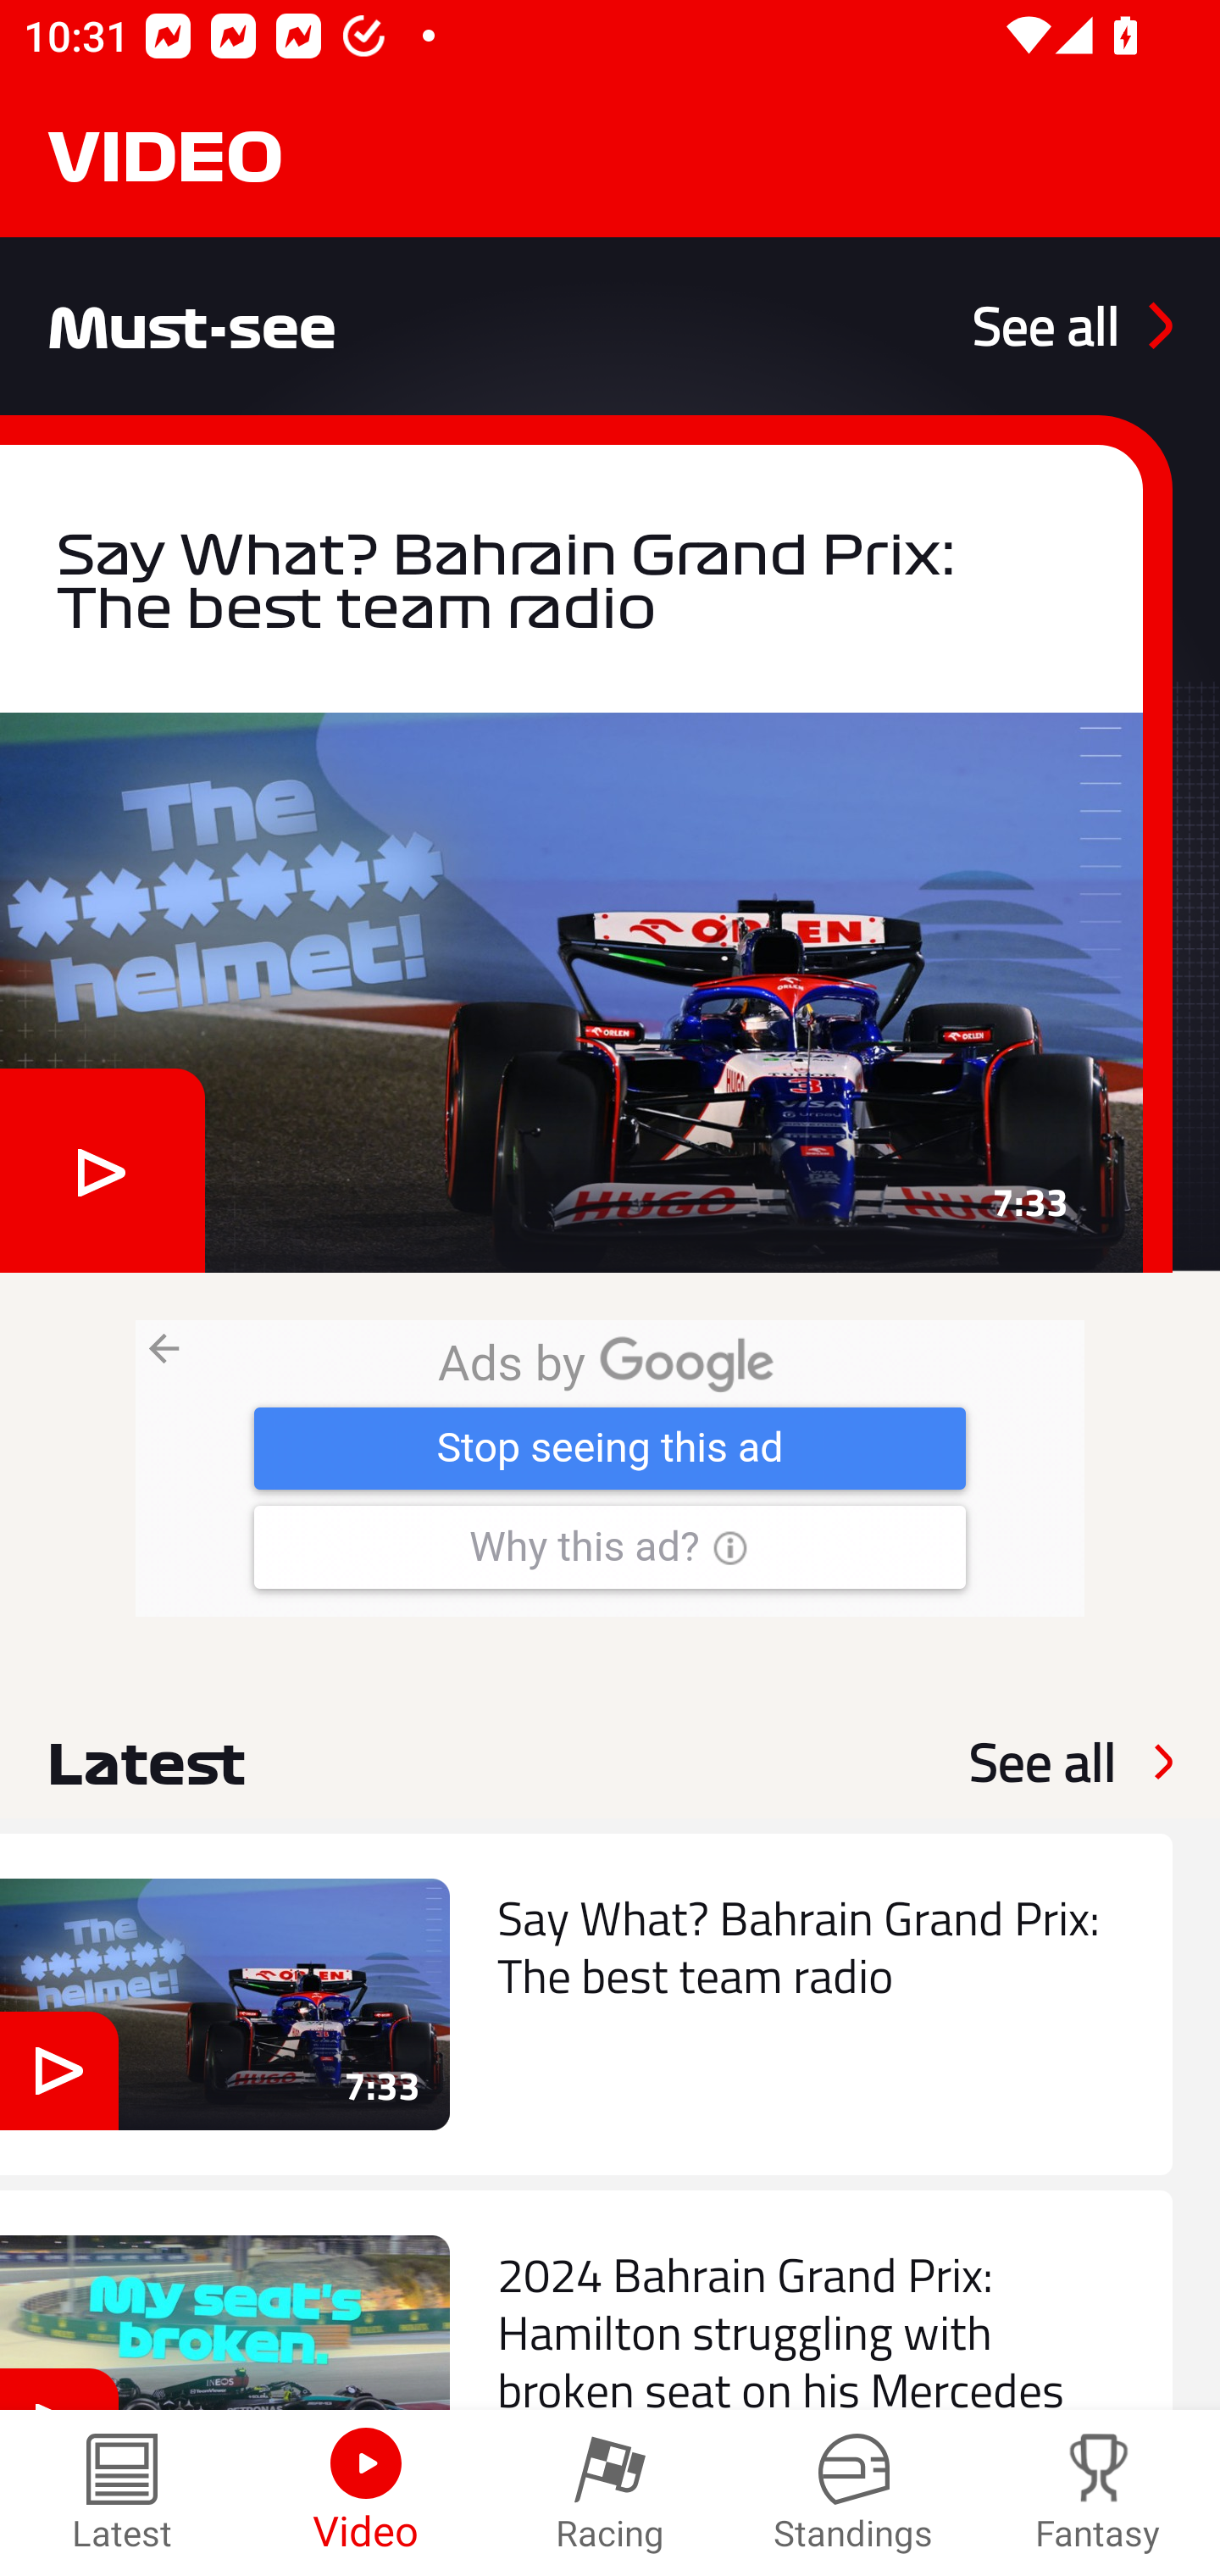 The width and height of the screenshot is (1220, 2576). I want to click on See all, so click(1042, 1762).